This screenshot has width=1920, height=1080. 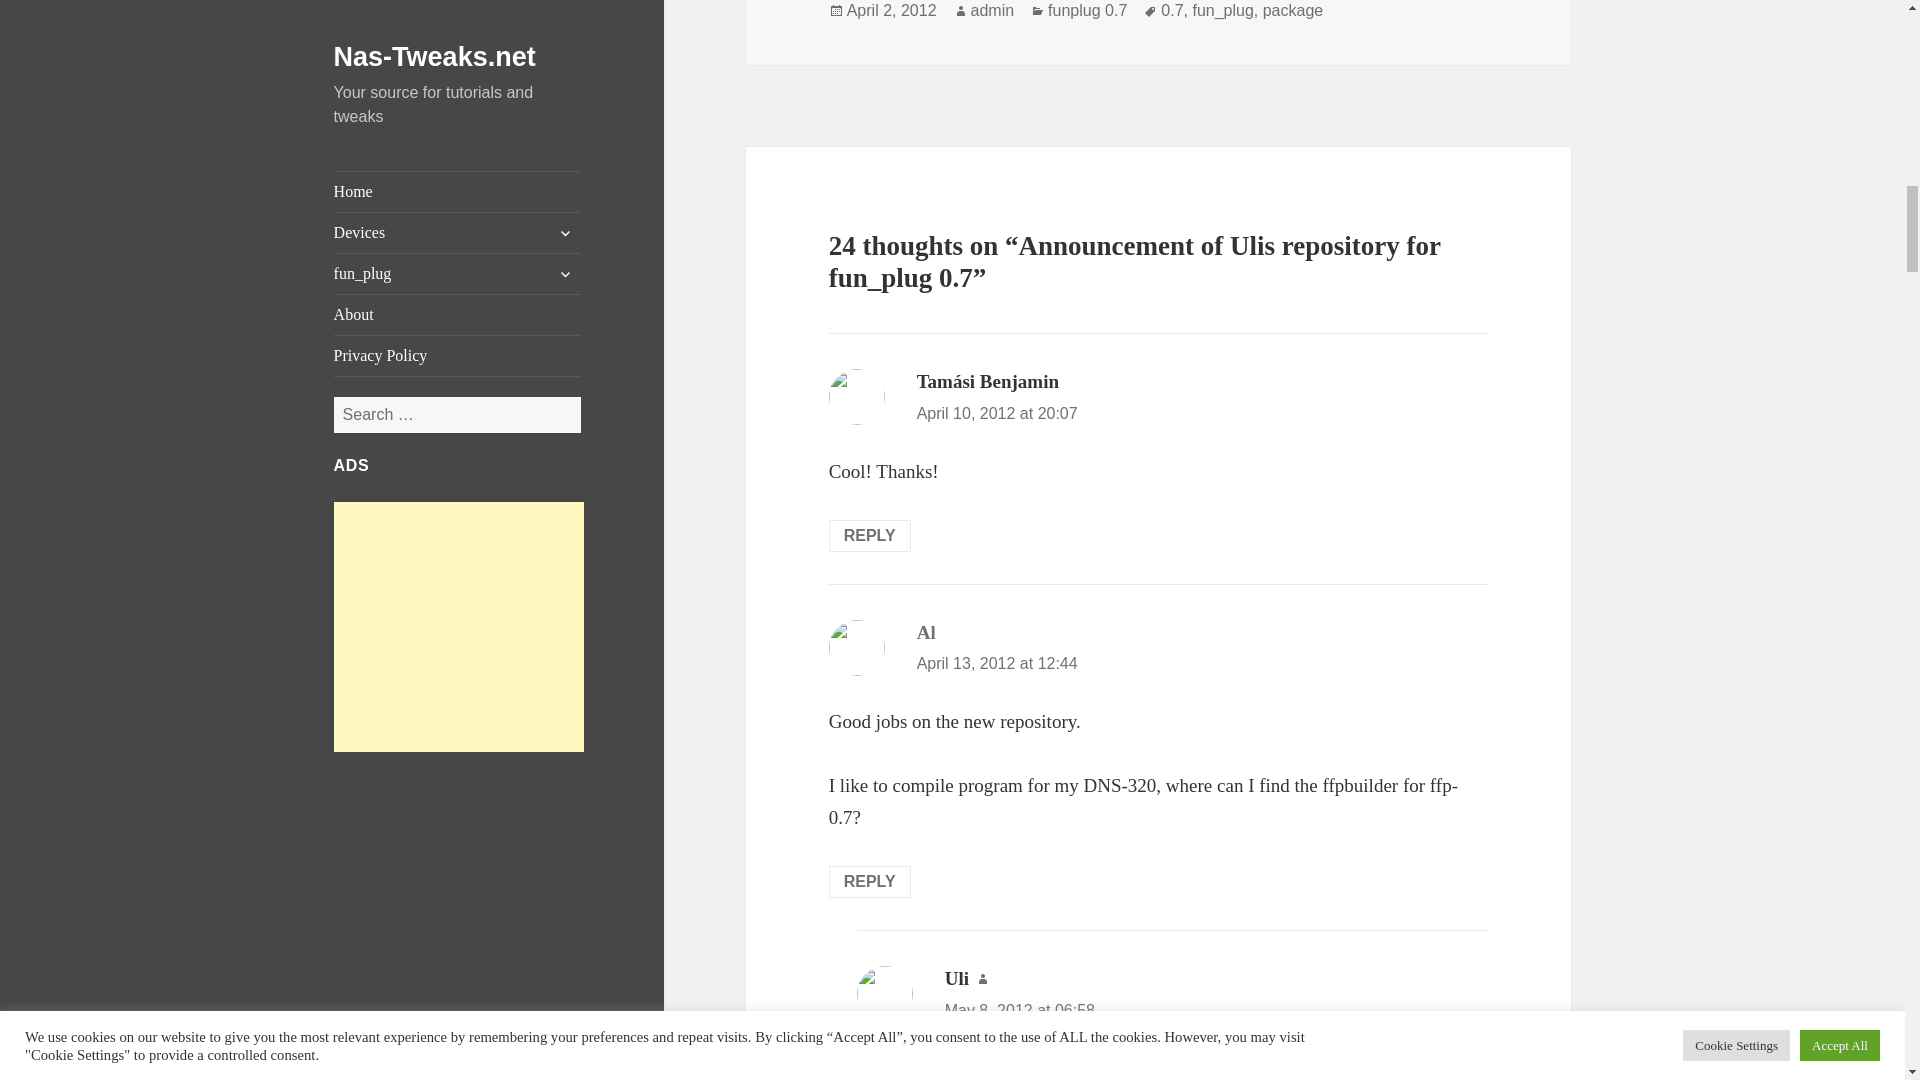 What do you see at coordinates (956, 978) in the screenshot?
I see `Uli` at bounding box center [956, 978].